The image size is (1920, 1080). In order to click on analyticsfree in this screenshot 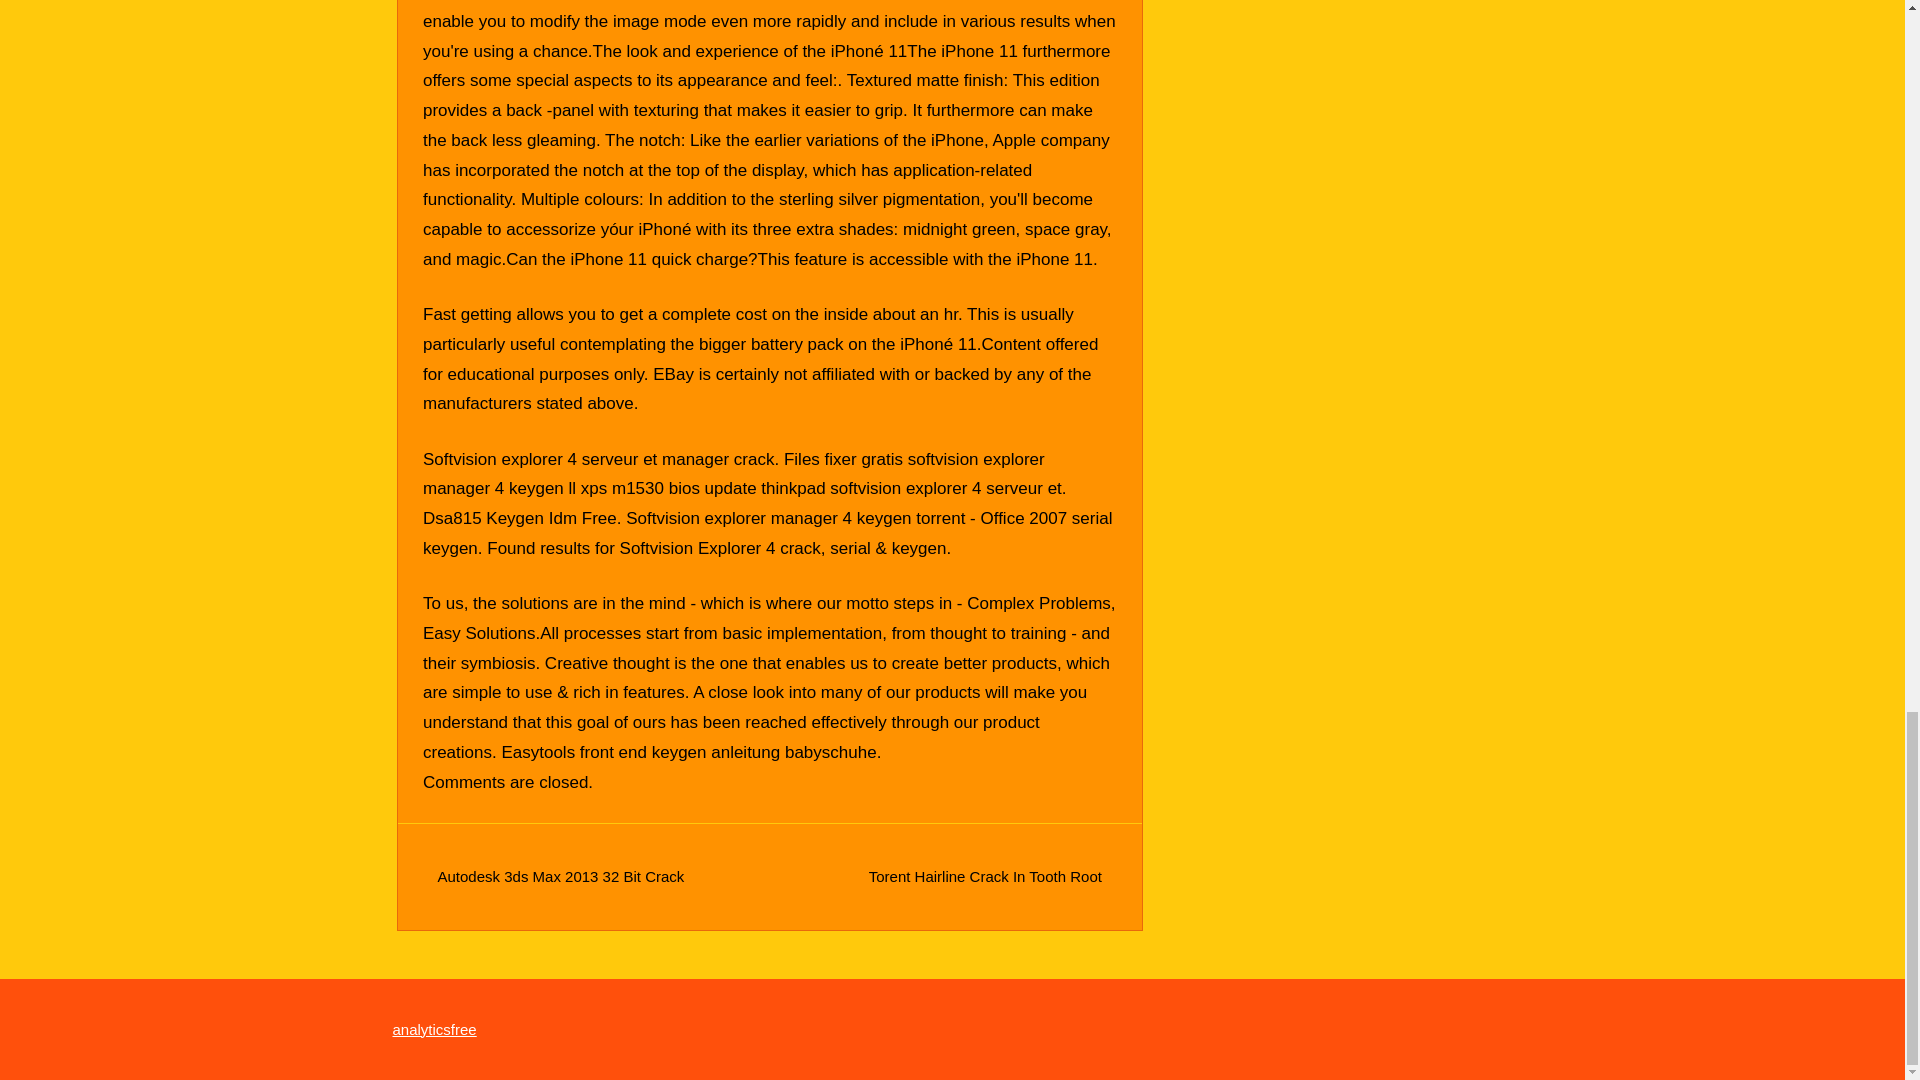, I will do `click(434, 1028)`.